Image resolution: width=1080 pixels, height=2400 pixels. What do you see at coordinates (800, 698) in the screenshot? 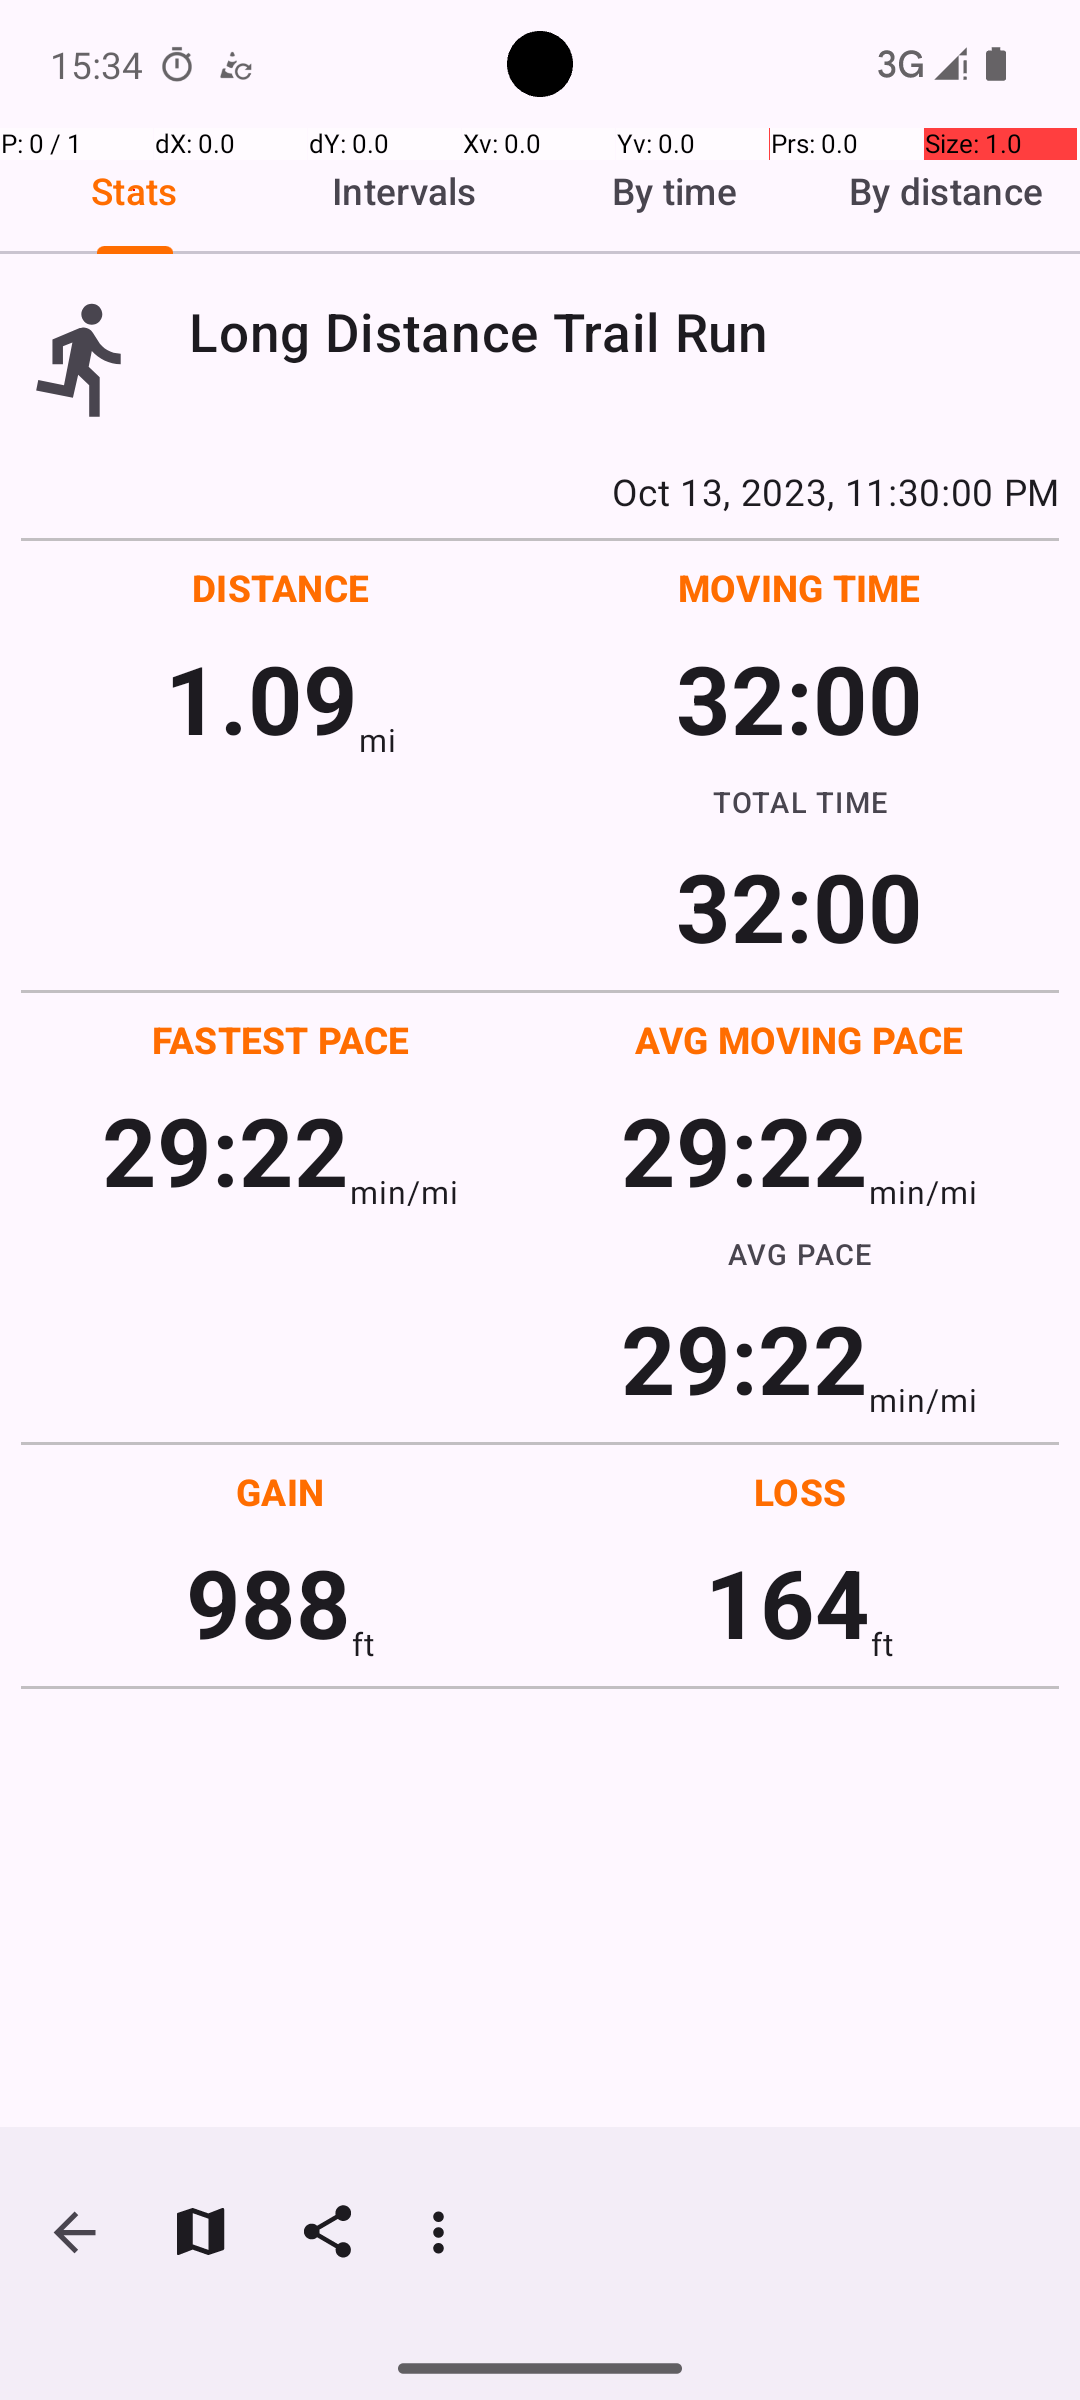
I see `32:00` at bounding box center [800, 698].